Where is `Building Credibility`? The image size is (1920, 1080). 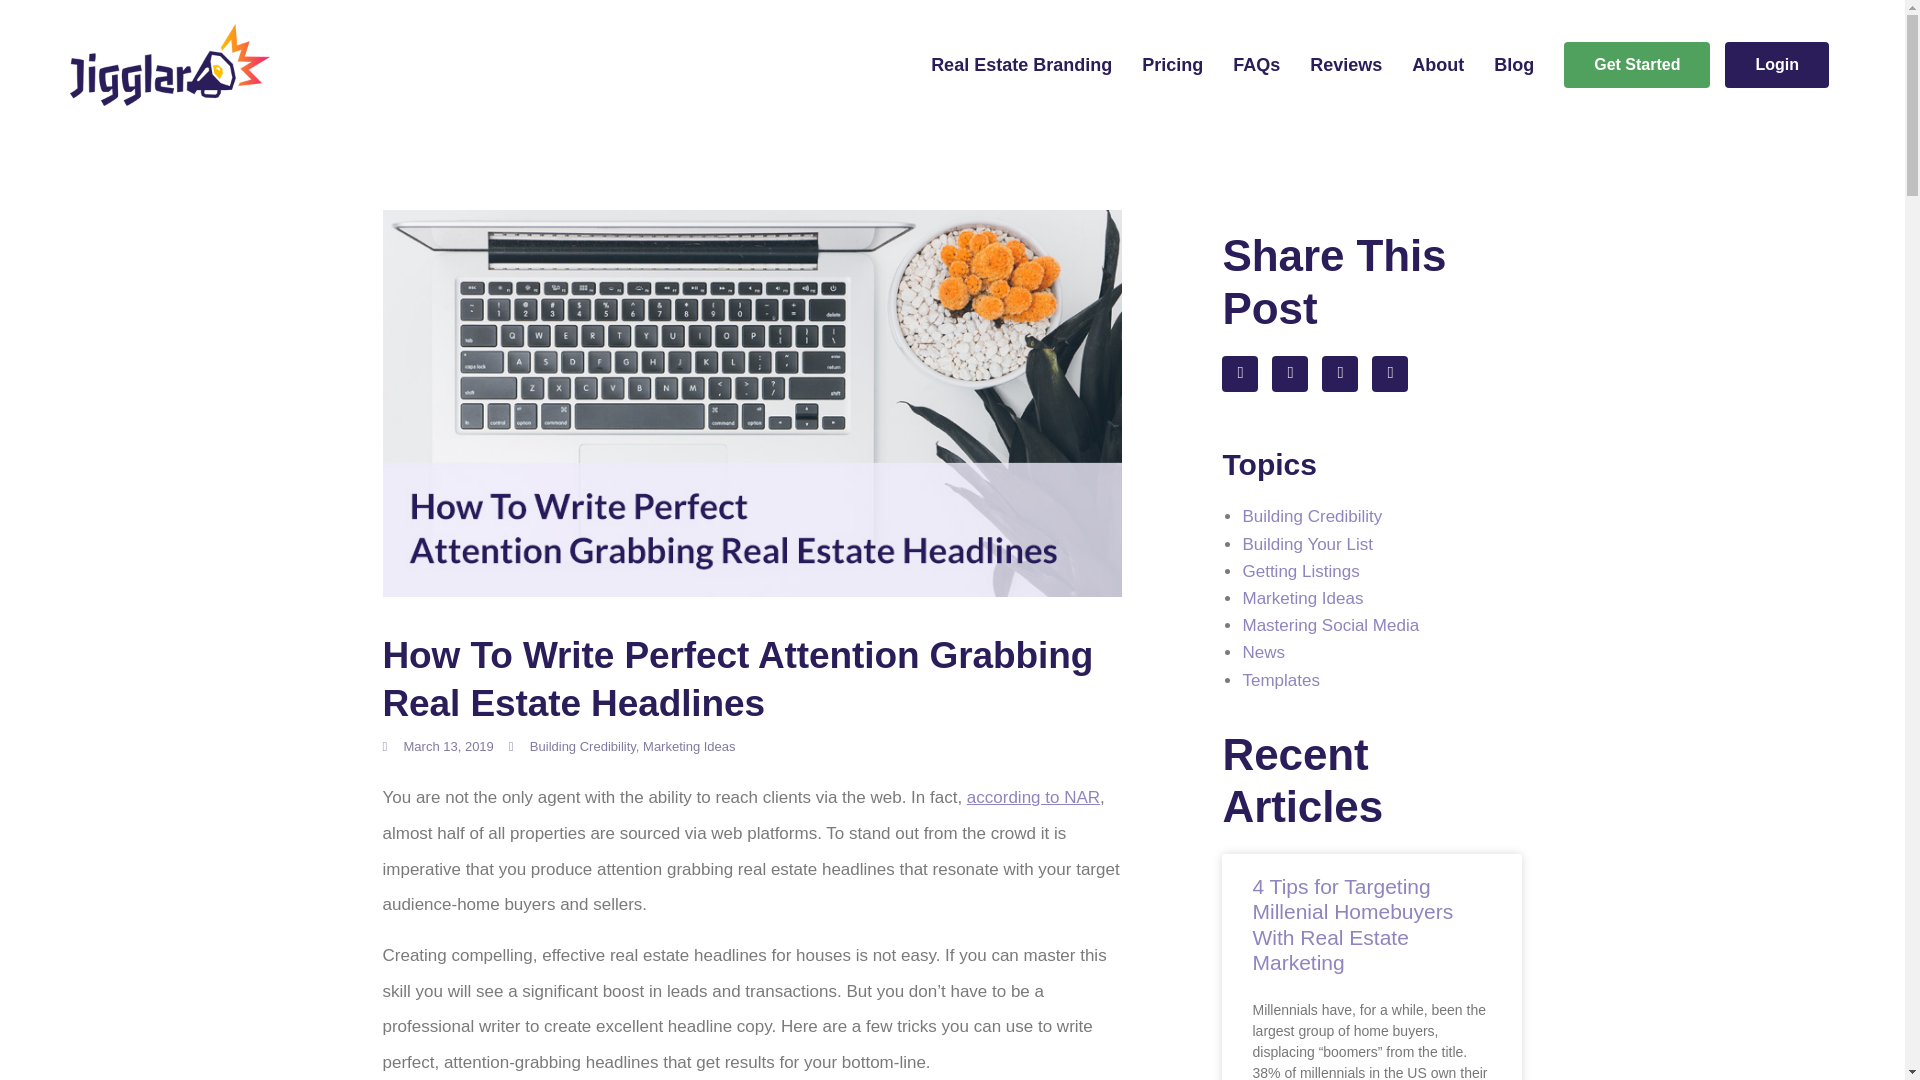 Building Credibility is located at coordinates (582, 746).